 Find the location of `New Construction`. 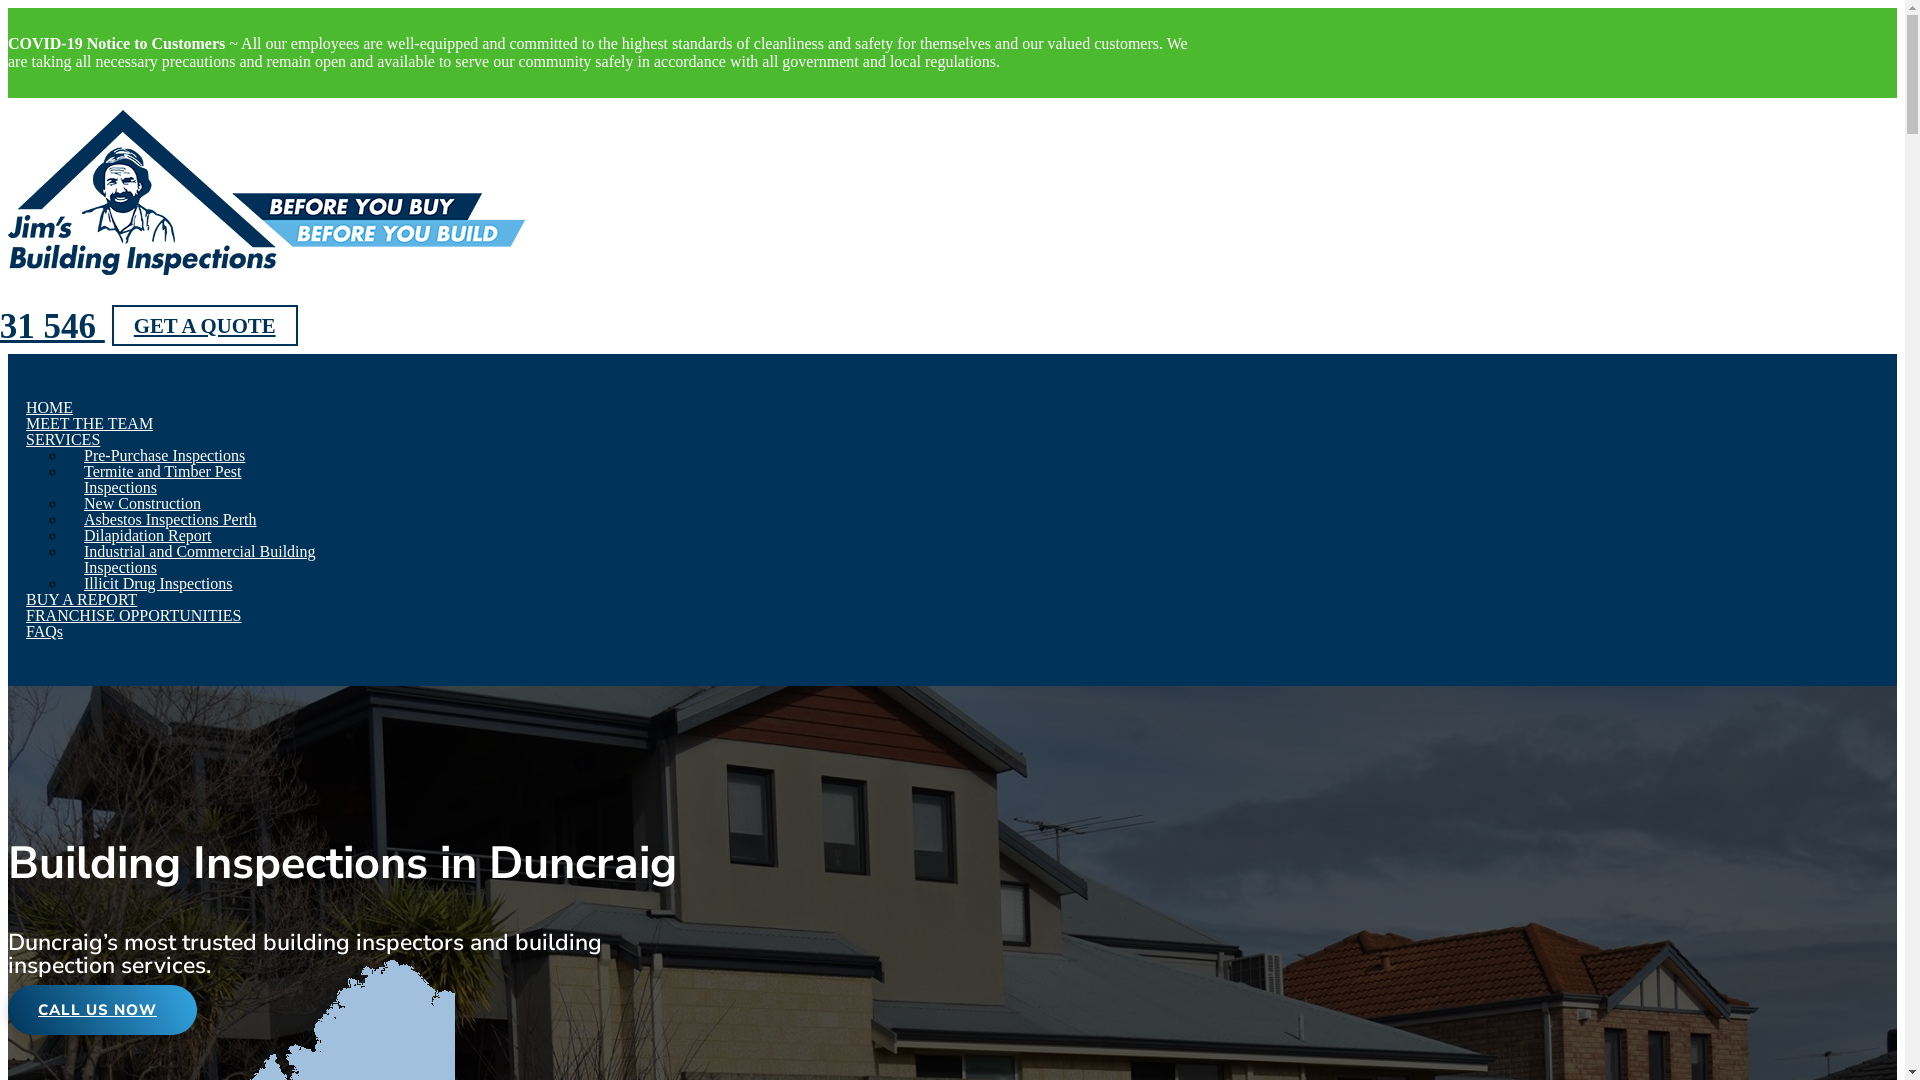

New Construction is located at coordinates (142, 504).